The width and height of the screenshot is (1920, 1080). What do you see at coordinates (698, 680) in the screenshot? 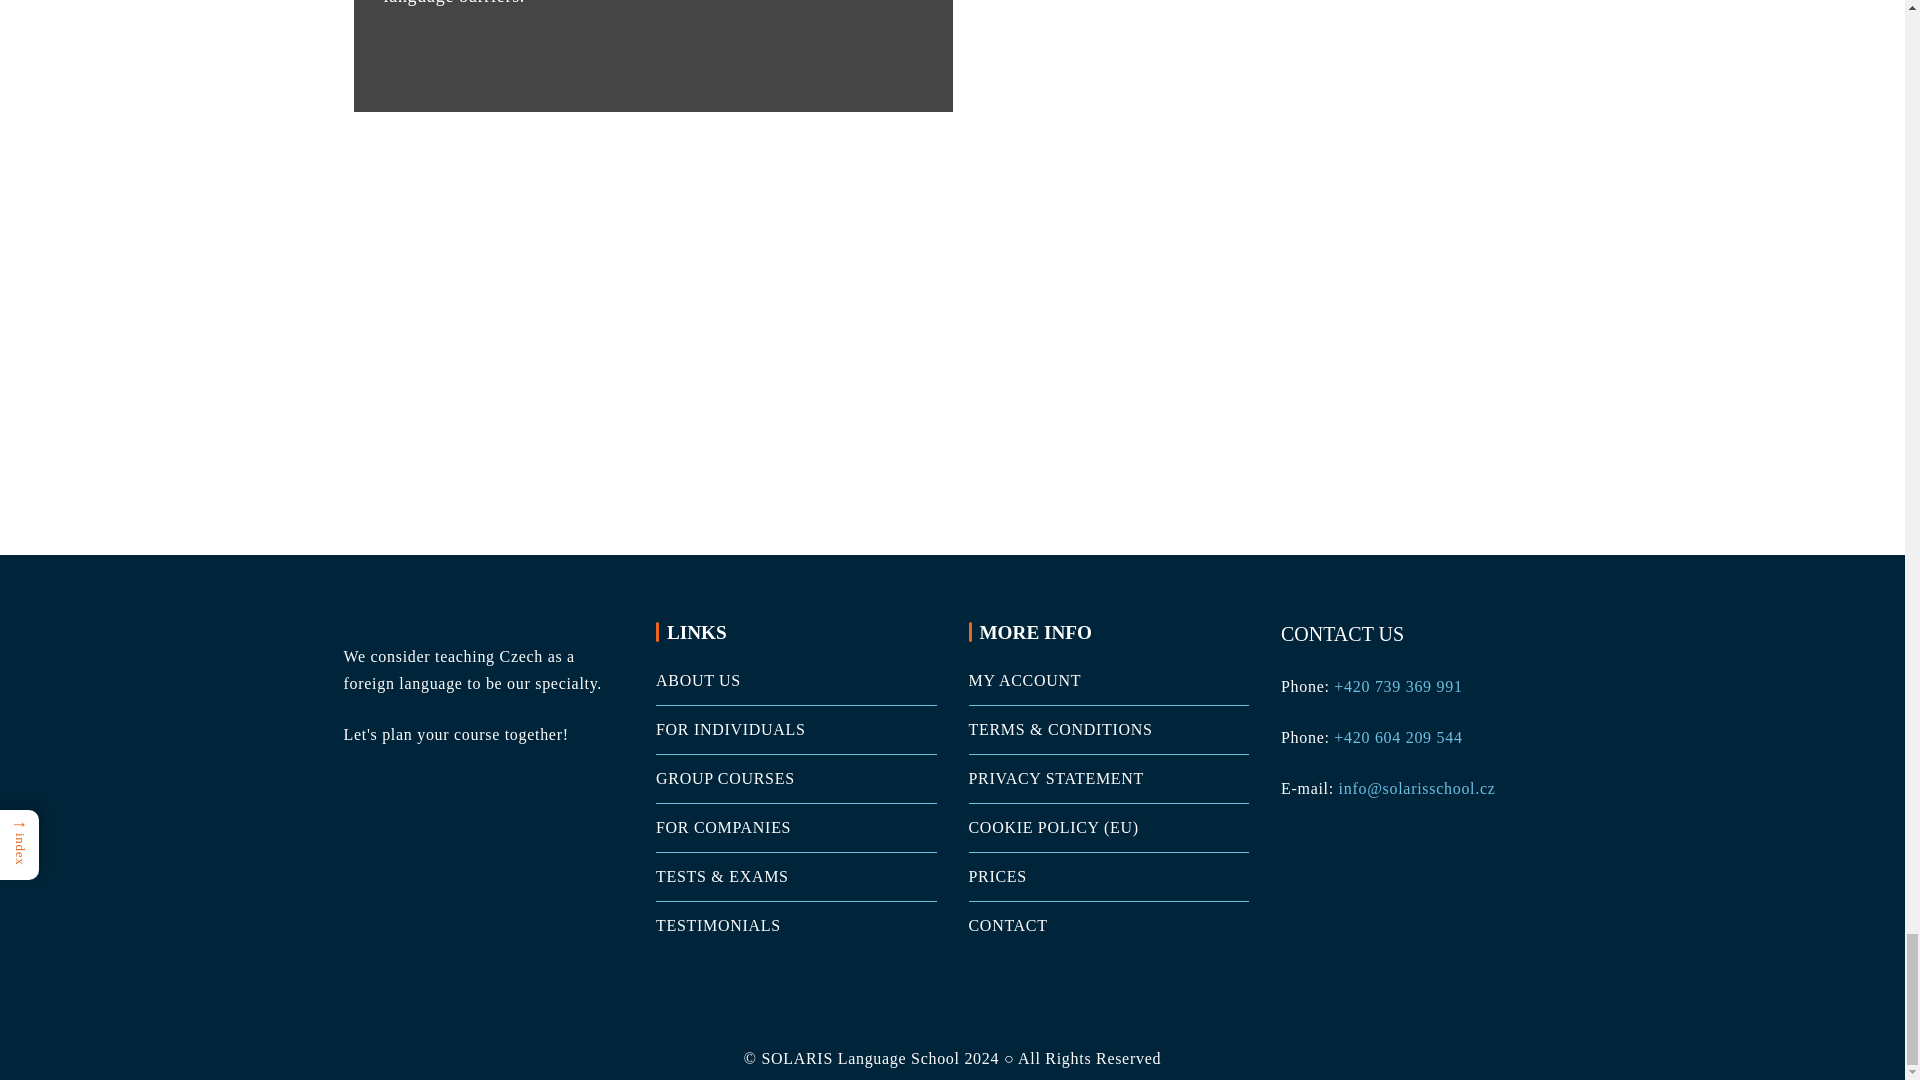
I see `ABOUT US` at bounding box center [698, 680].